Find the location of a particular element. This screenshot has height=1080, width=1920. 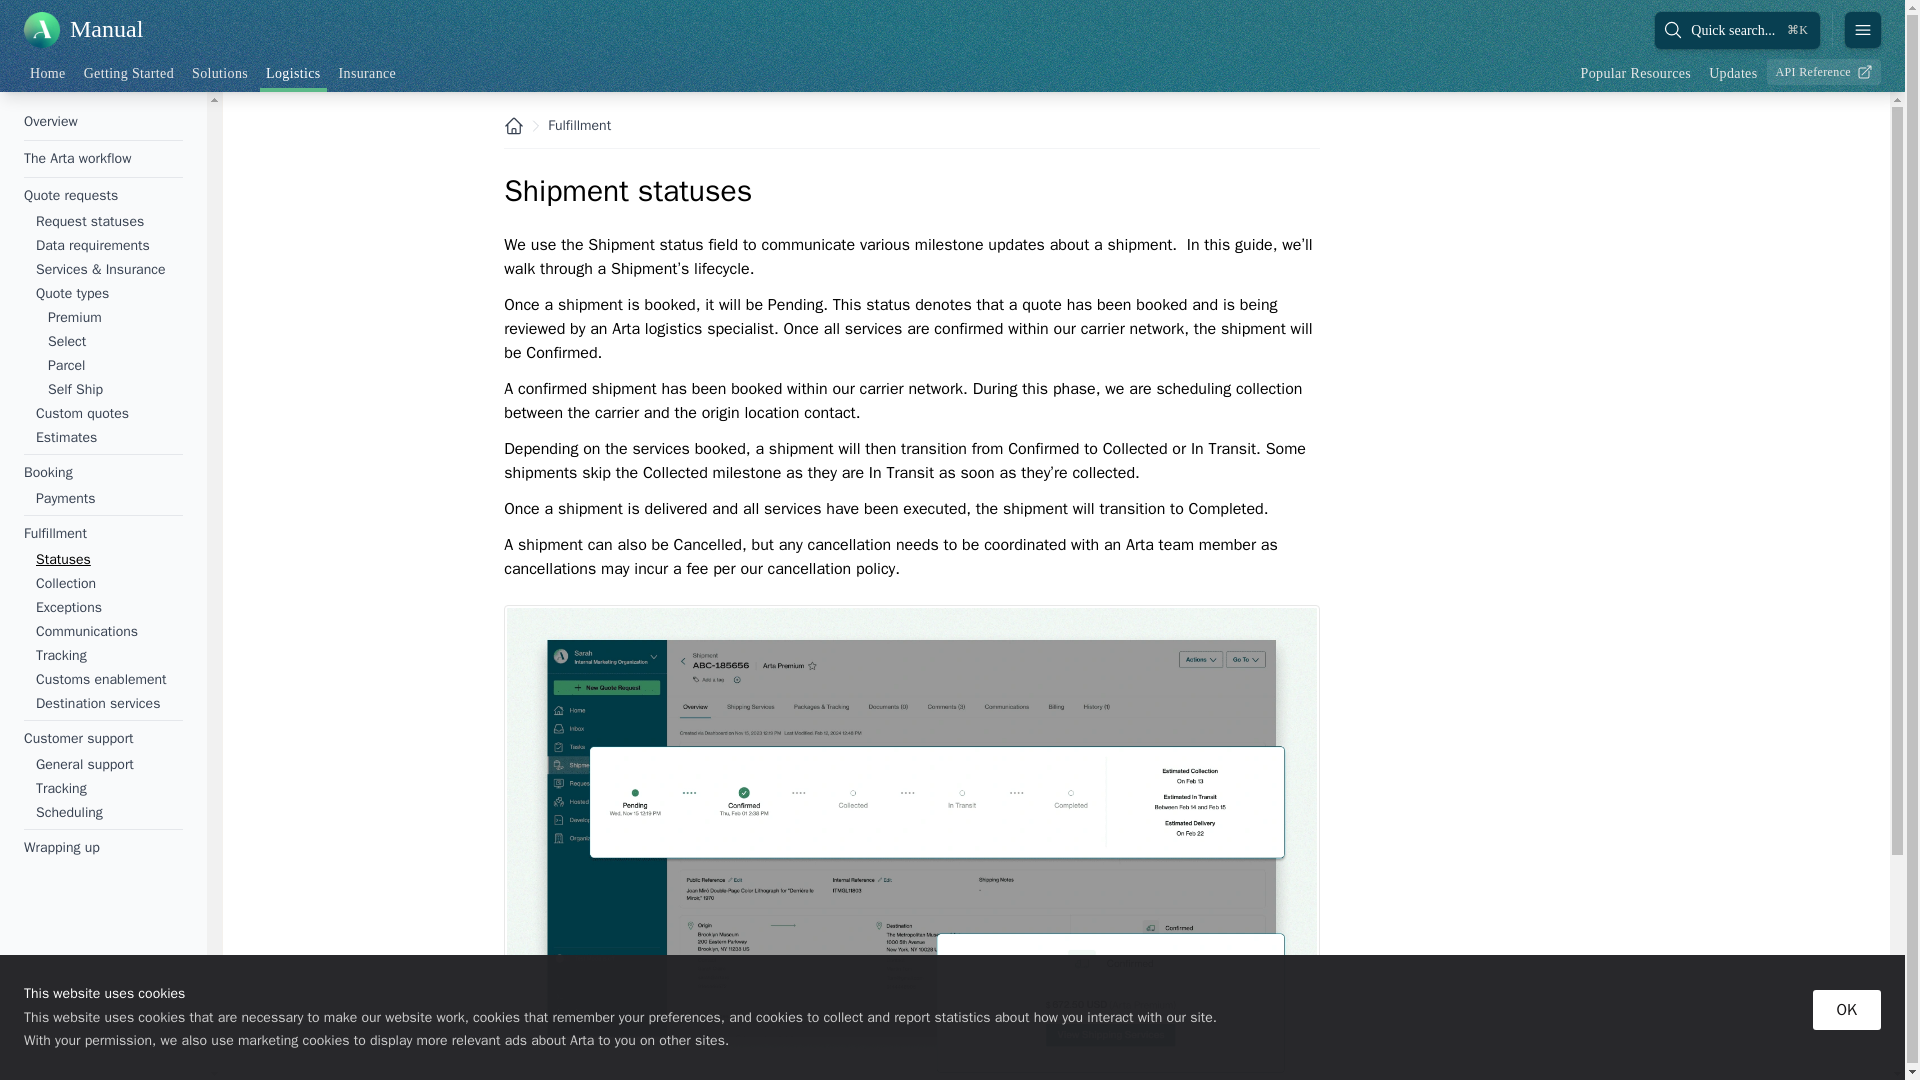

OK is located at coordinates (1846, 1010).